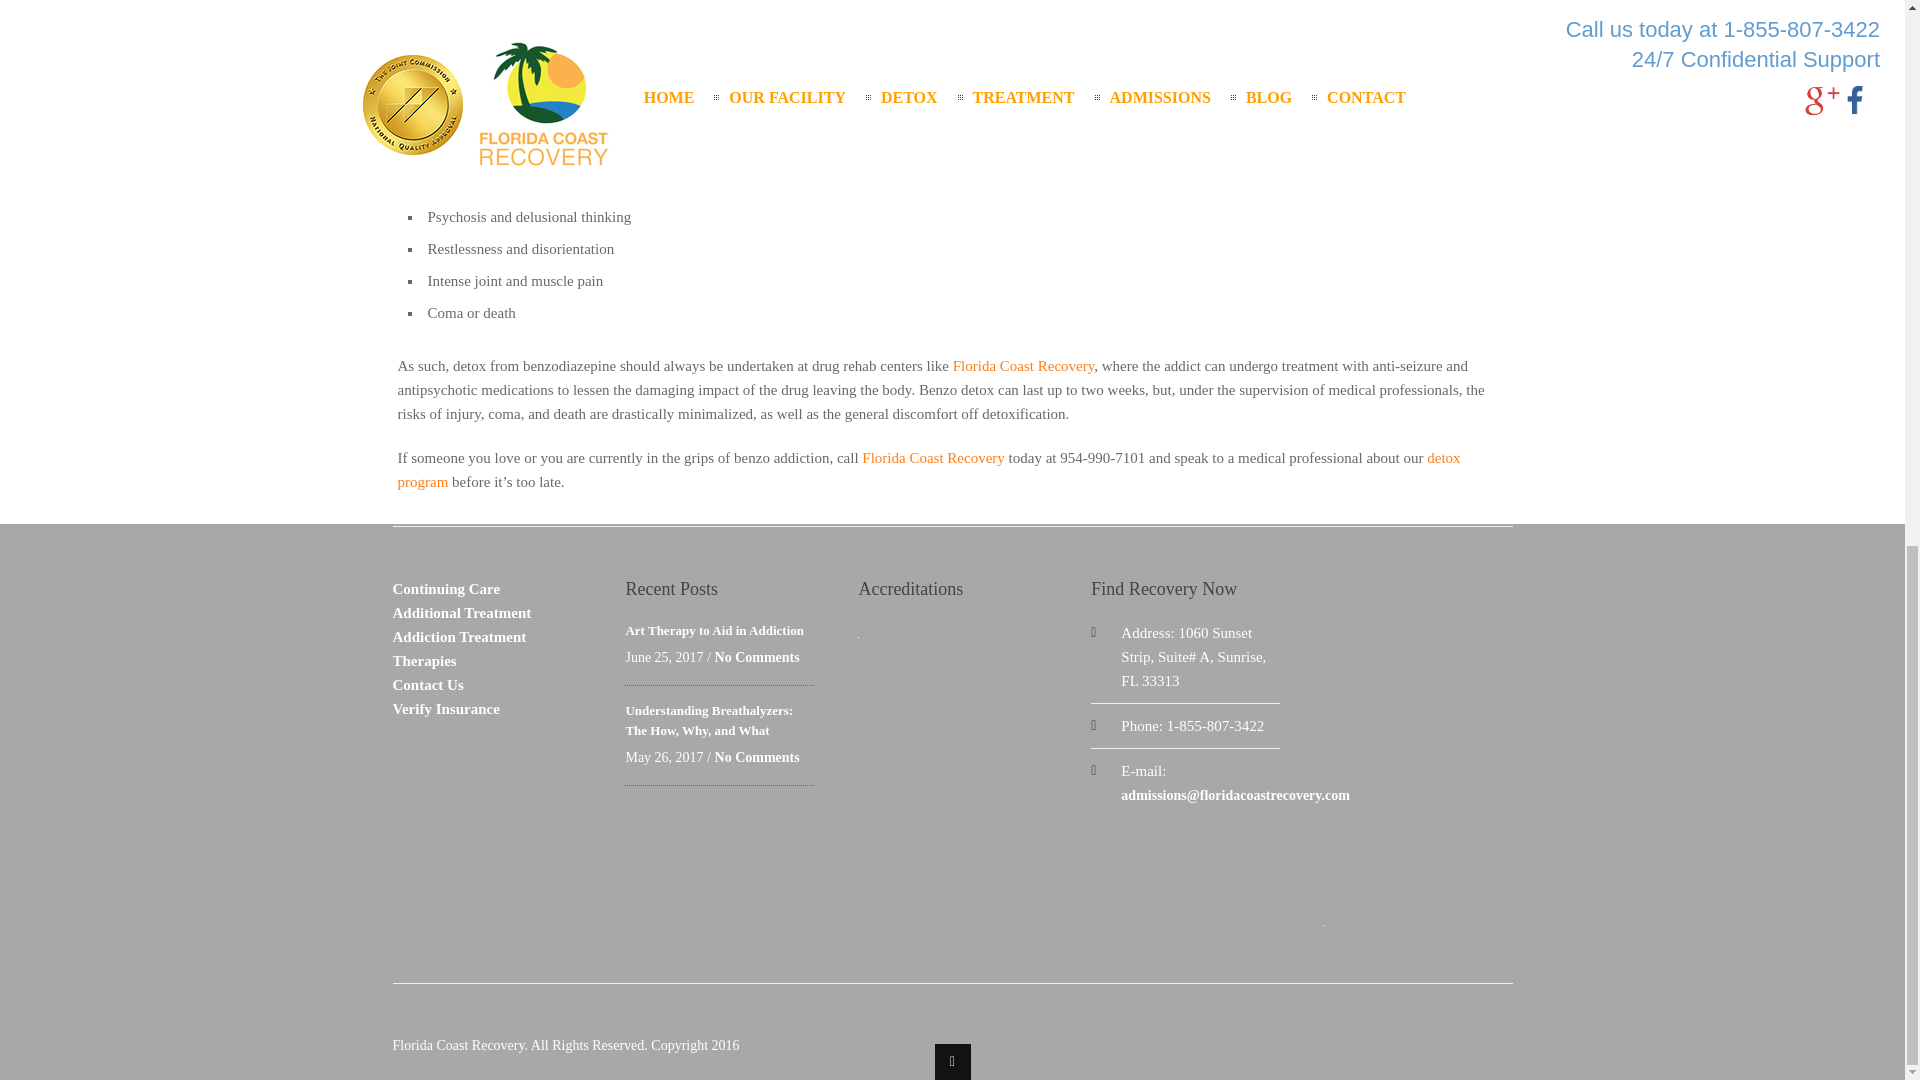 Image resolution: width=1920 pixels, height=1080 pixels. I want to click on Addiction Treatment Therapies, so click(458, 648).